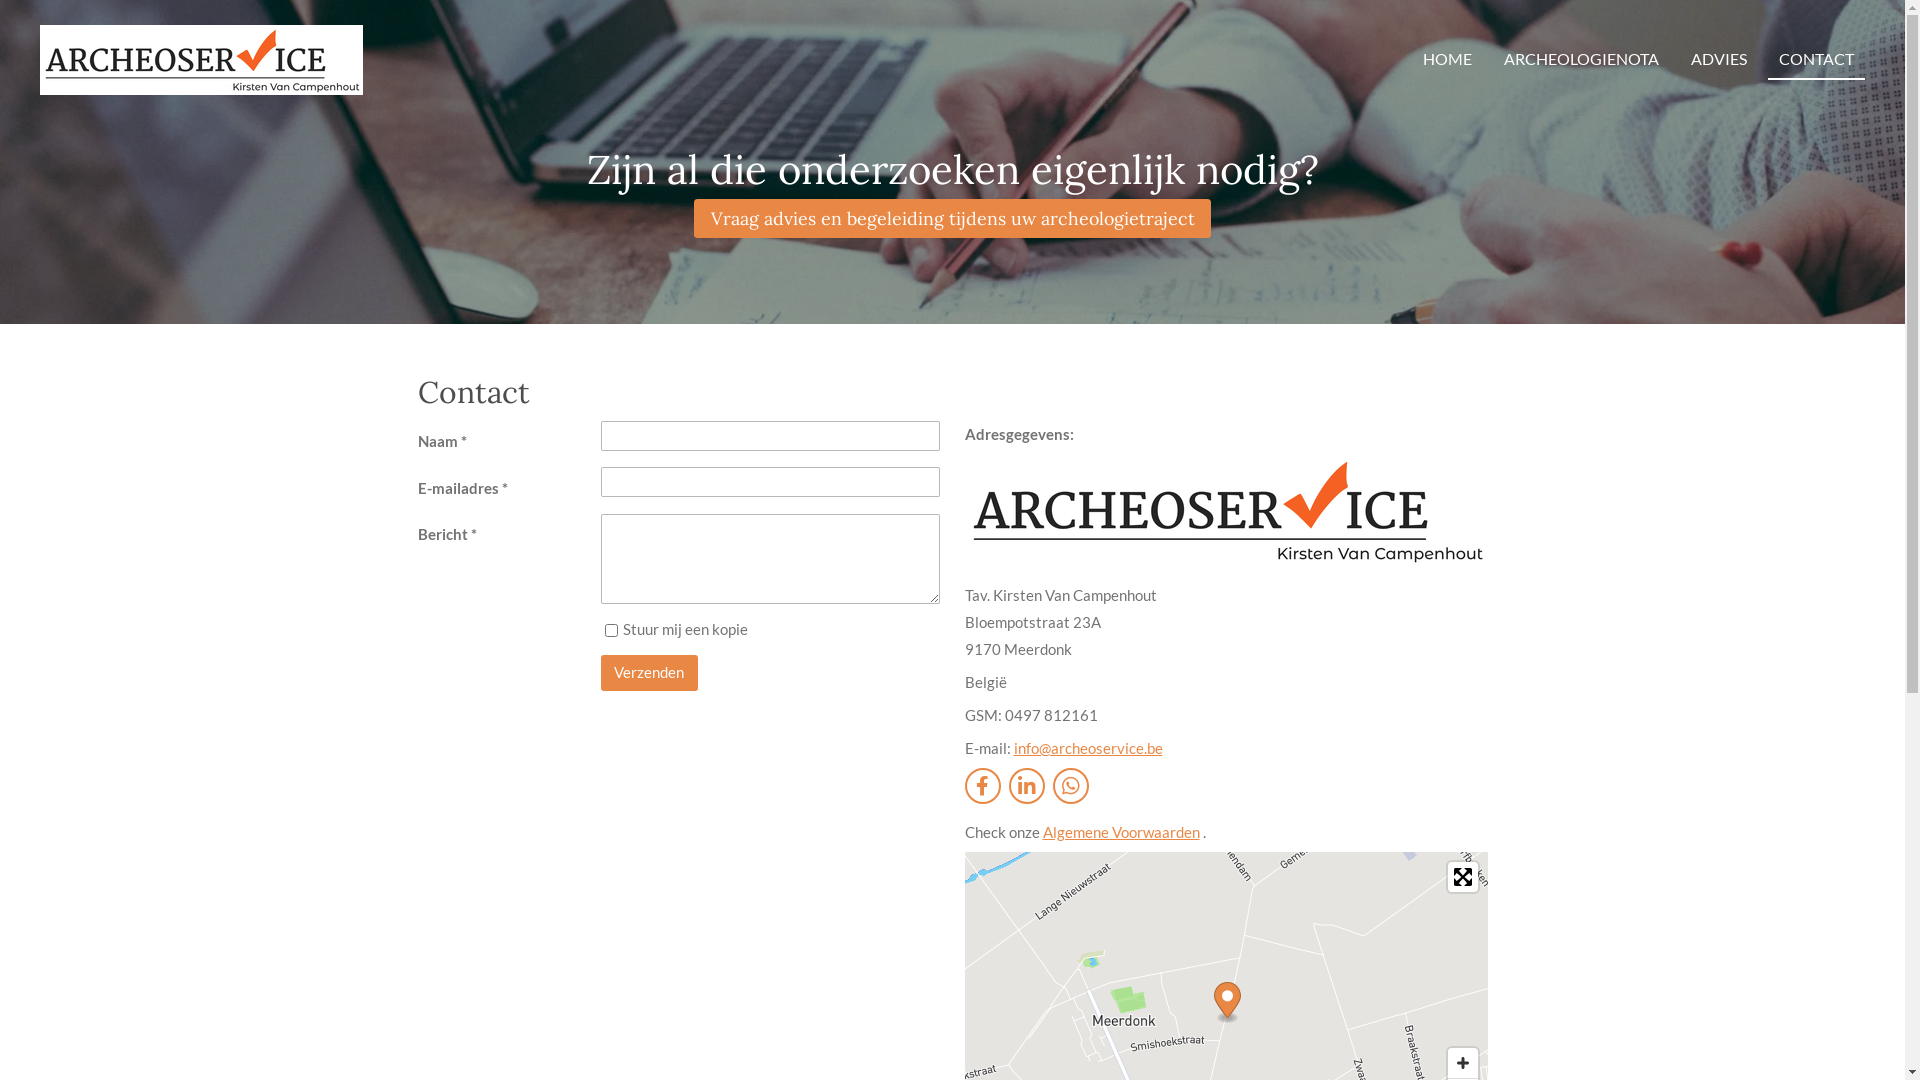  Describe the element at coordinates (1582, 60) in the screenshot. I see `ARCHEOLOGIENOTA` at that location.